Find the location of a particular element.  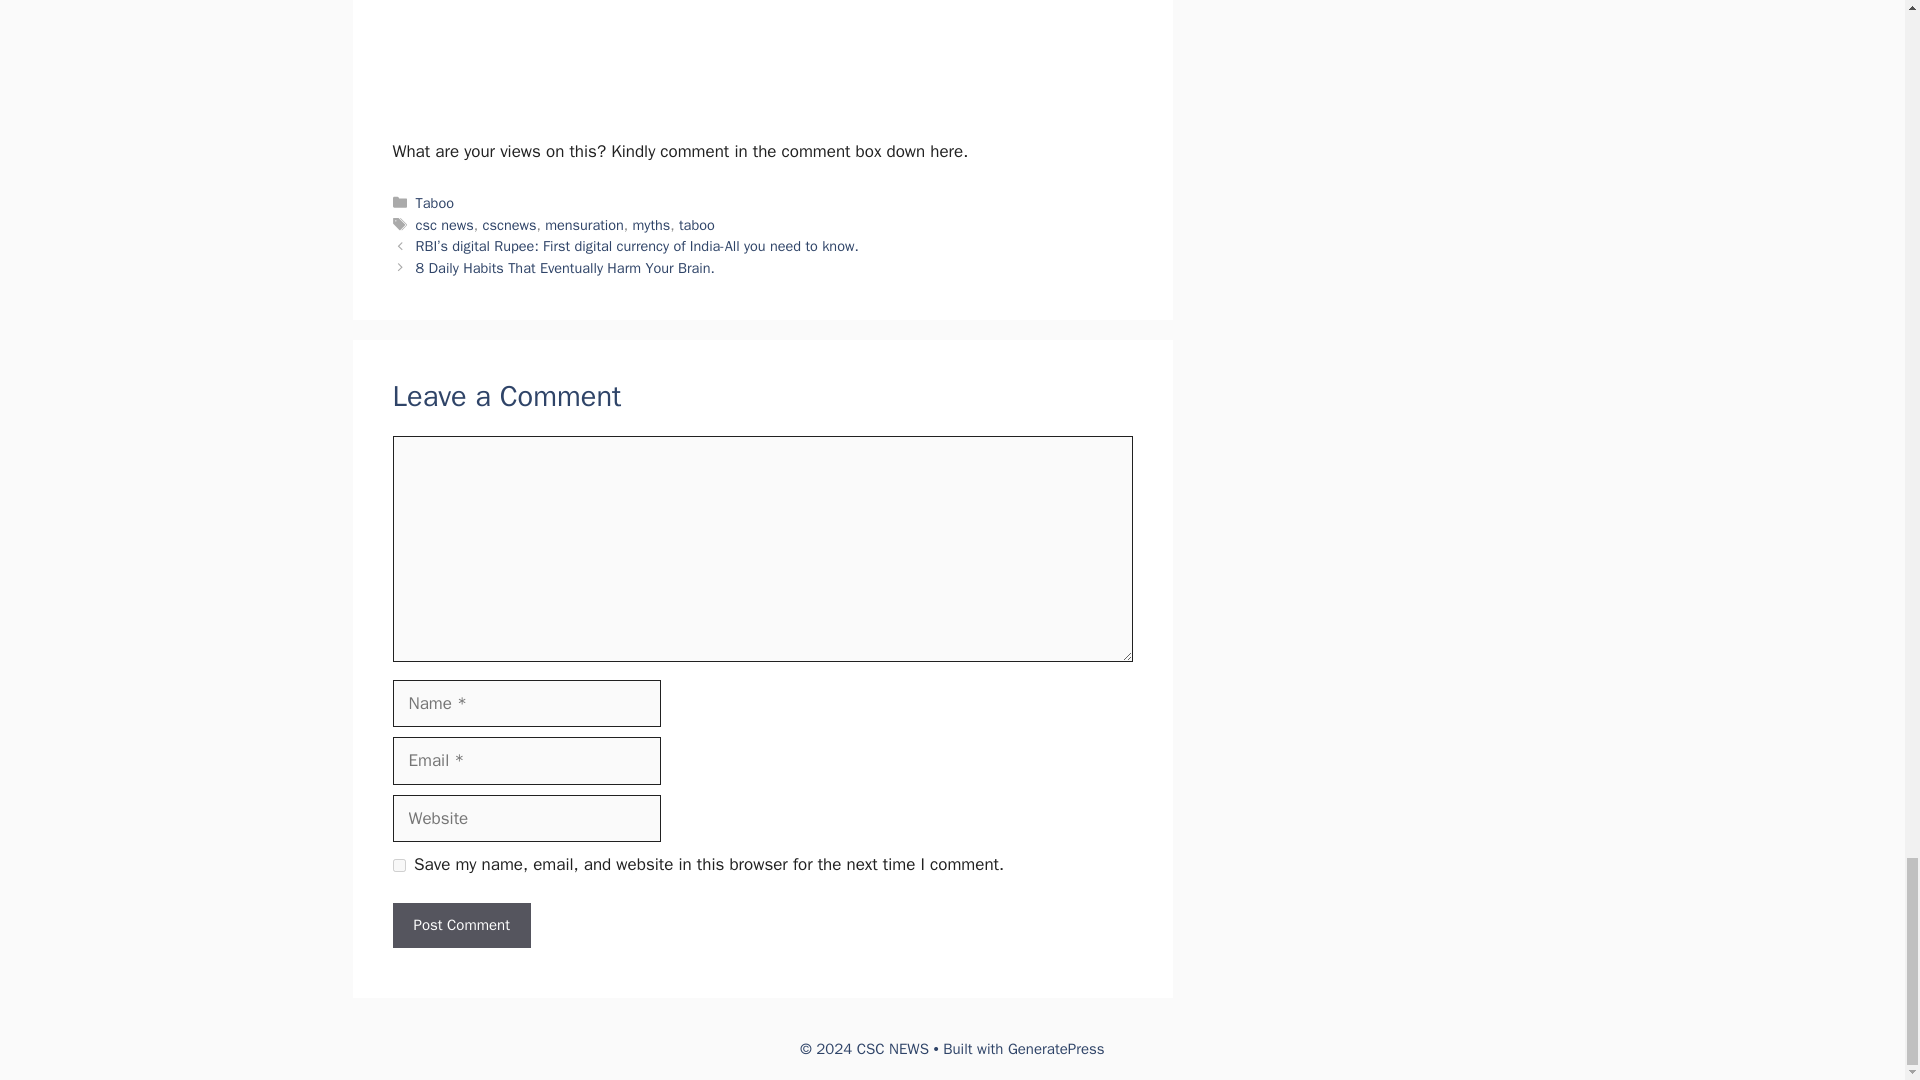

8 Daily Habits That Eventually Harm Your Brain. is located at coordinates (565, 268).